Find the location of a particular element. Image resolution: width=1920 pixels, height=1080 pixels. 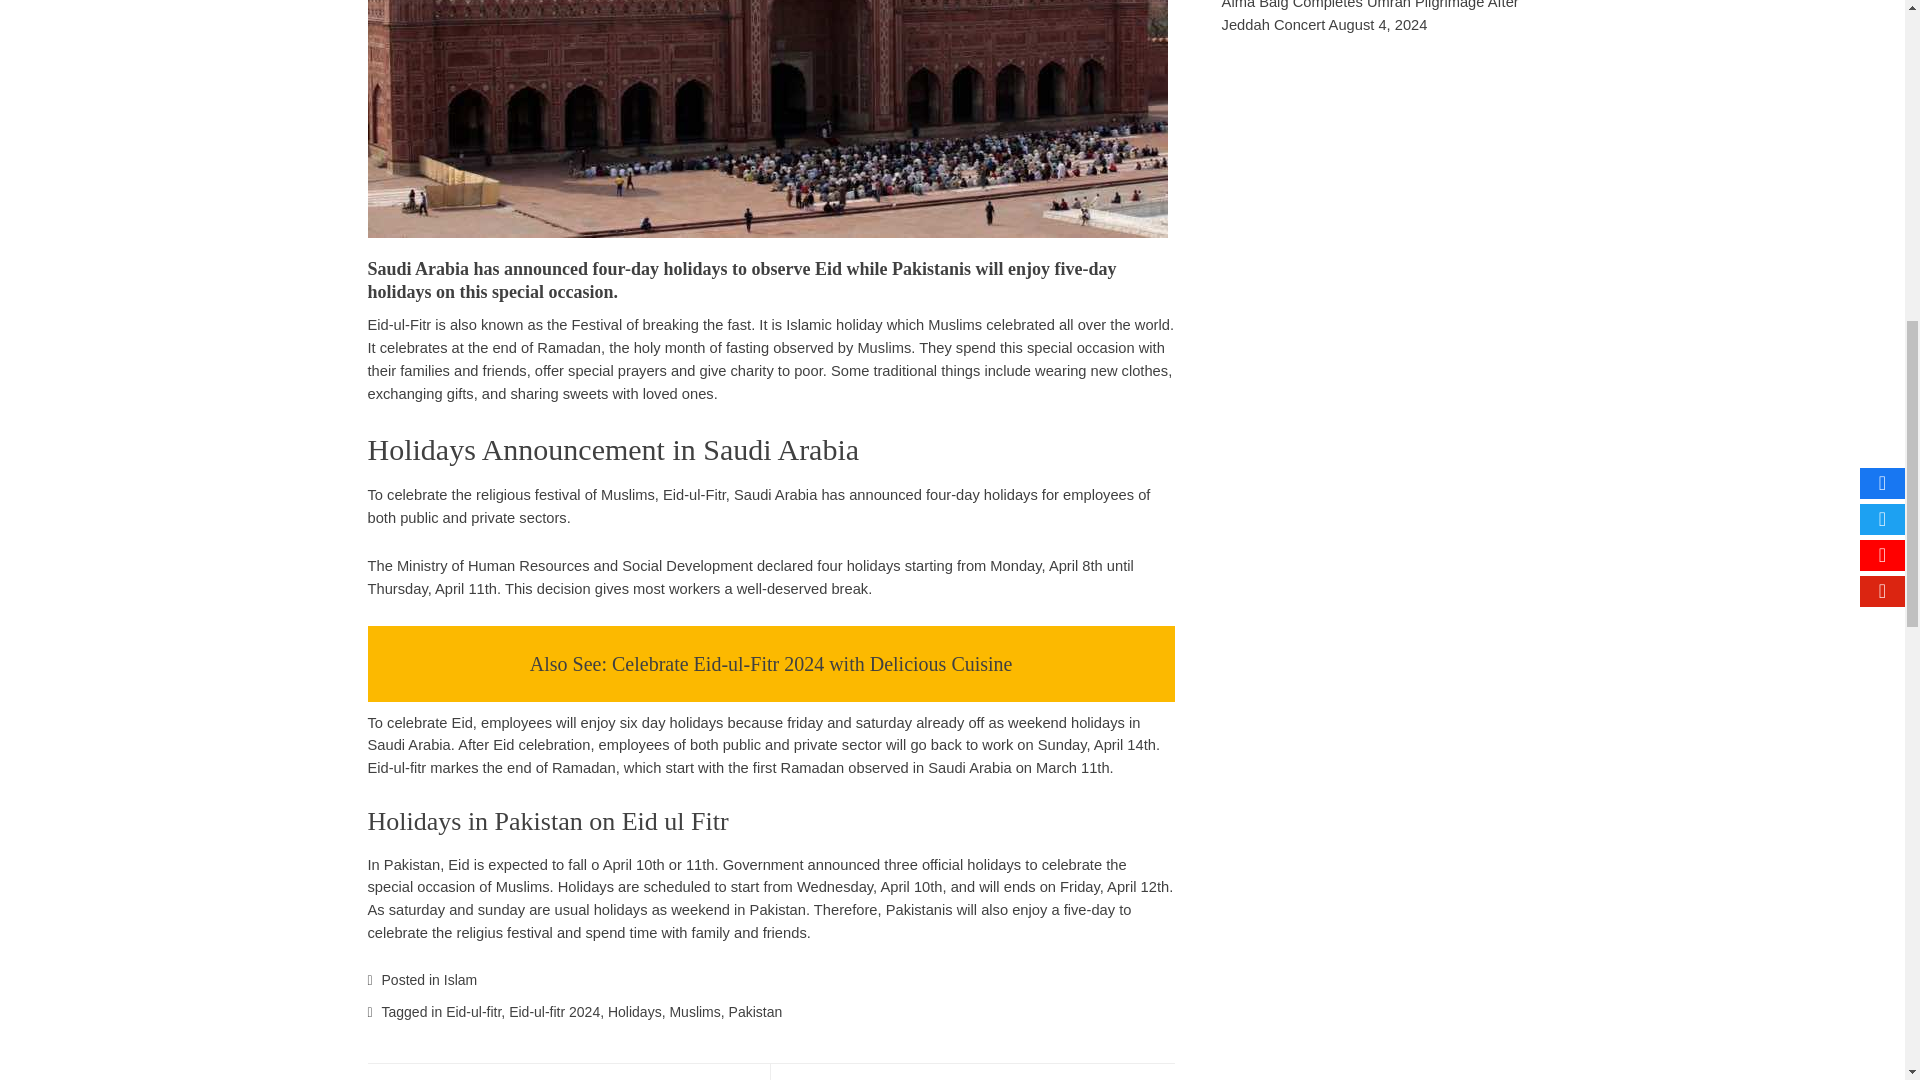

Celebrate Eid-ul-Fitr 2024 with Delicious Cuisine is located at coordinates (812, 664).